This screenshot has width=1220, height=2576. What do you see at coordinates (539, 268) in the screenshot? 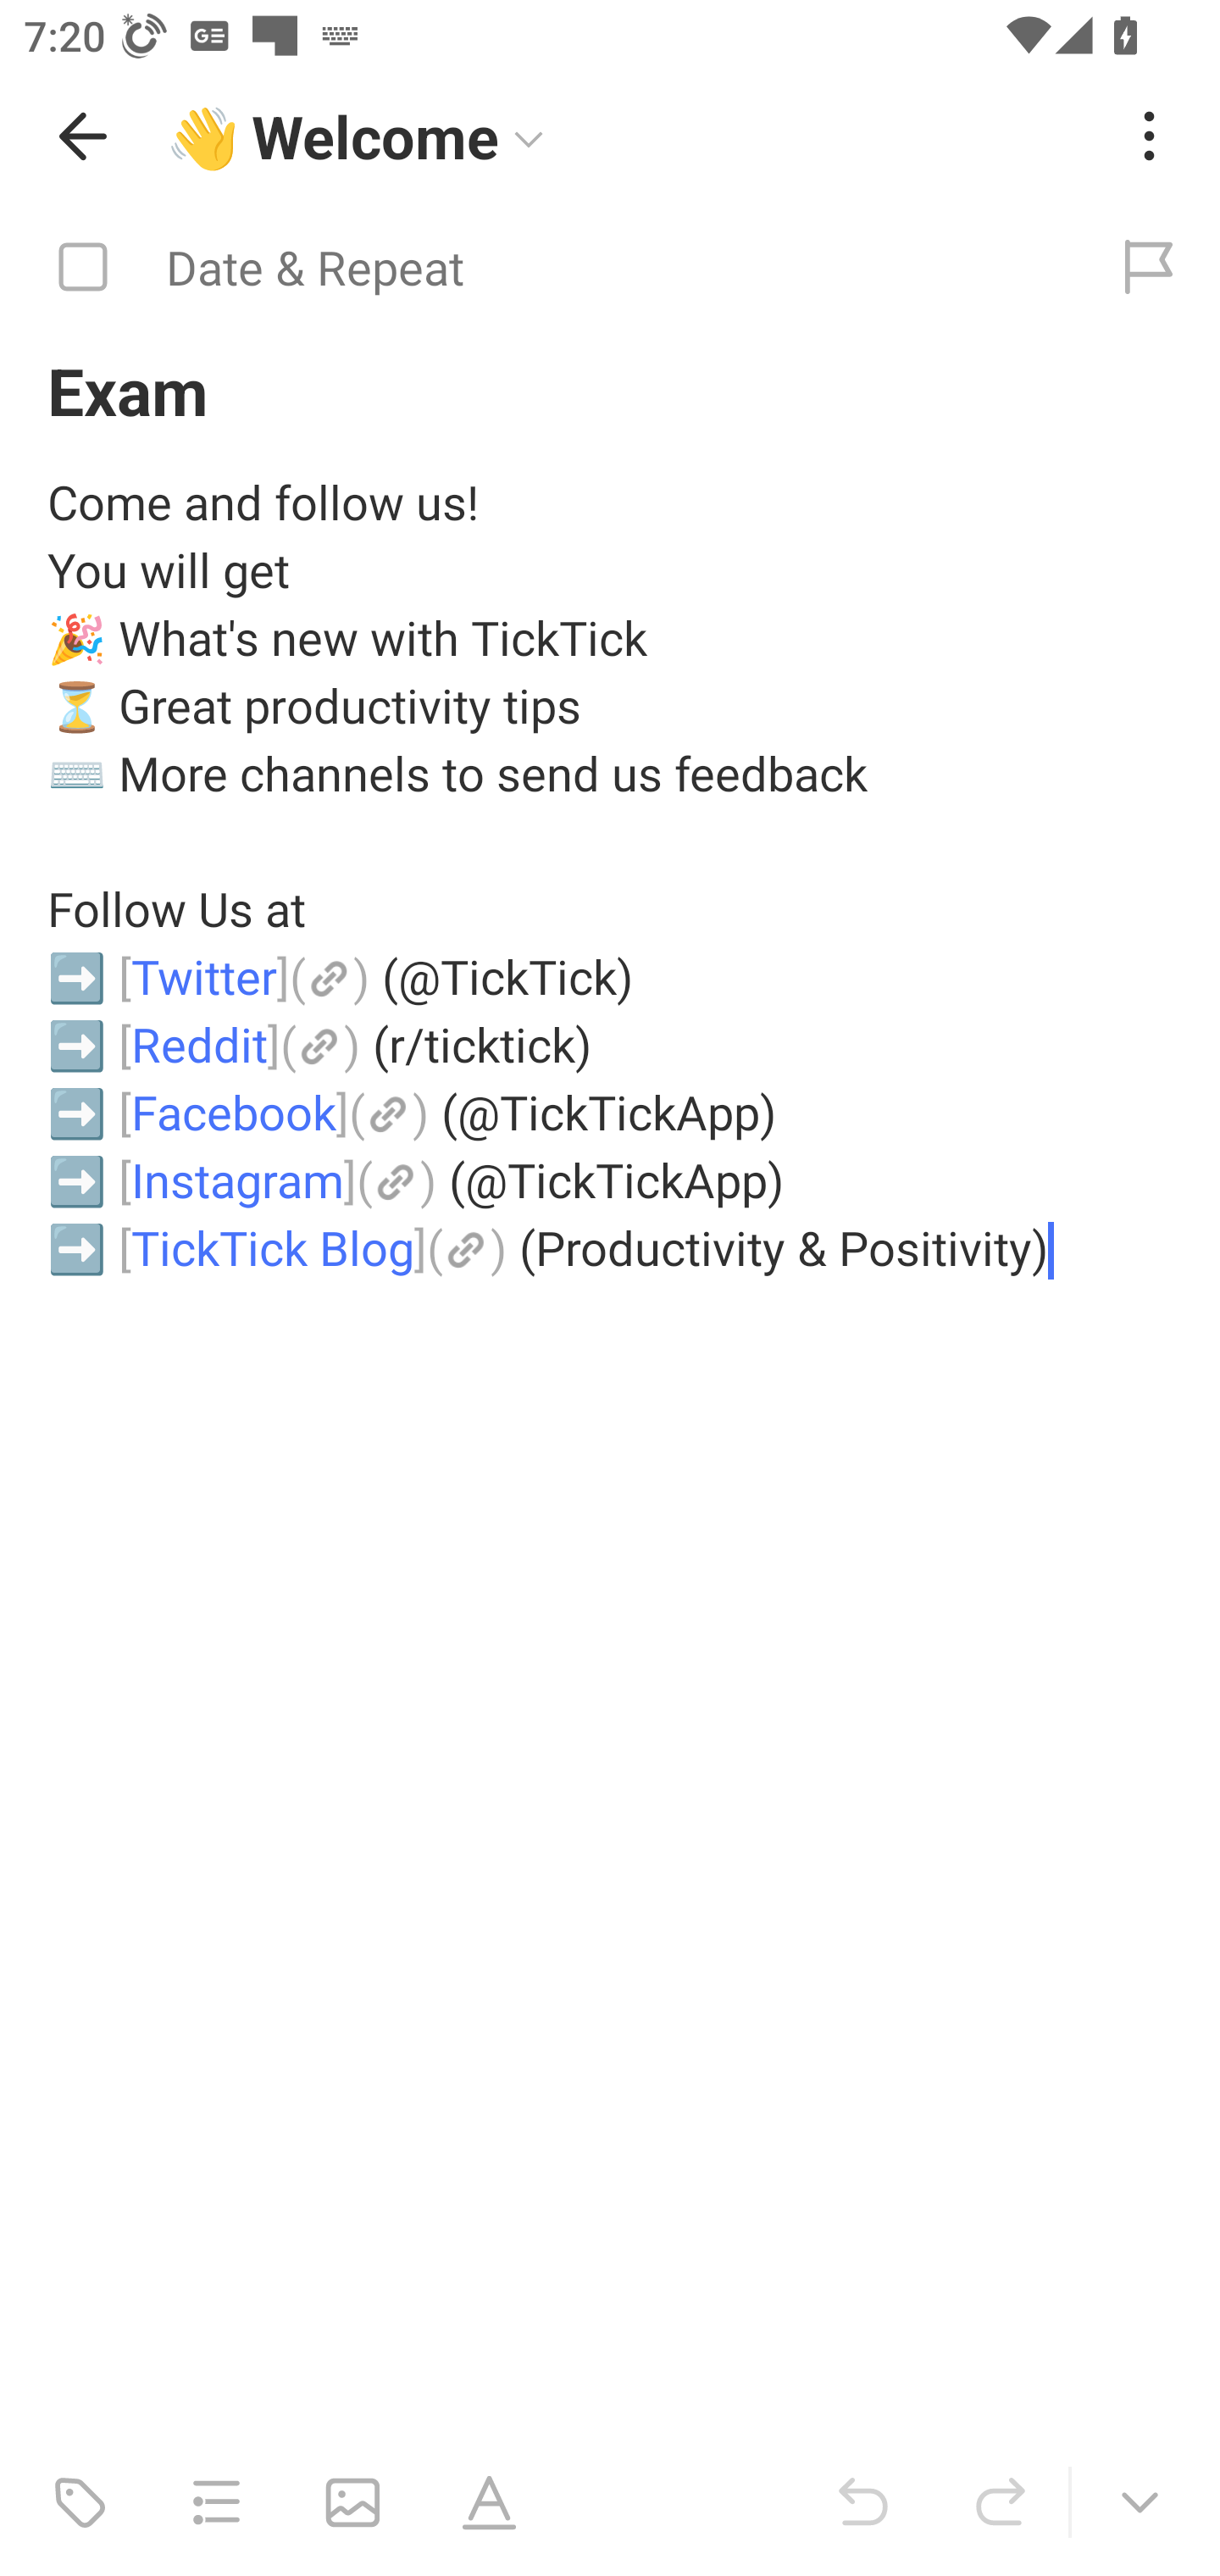
I see `Date & Repeat` at bounding box center [539, 268].